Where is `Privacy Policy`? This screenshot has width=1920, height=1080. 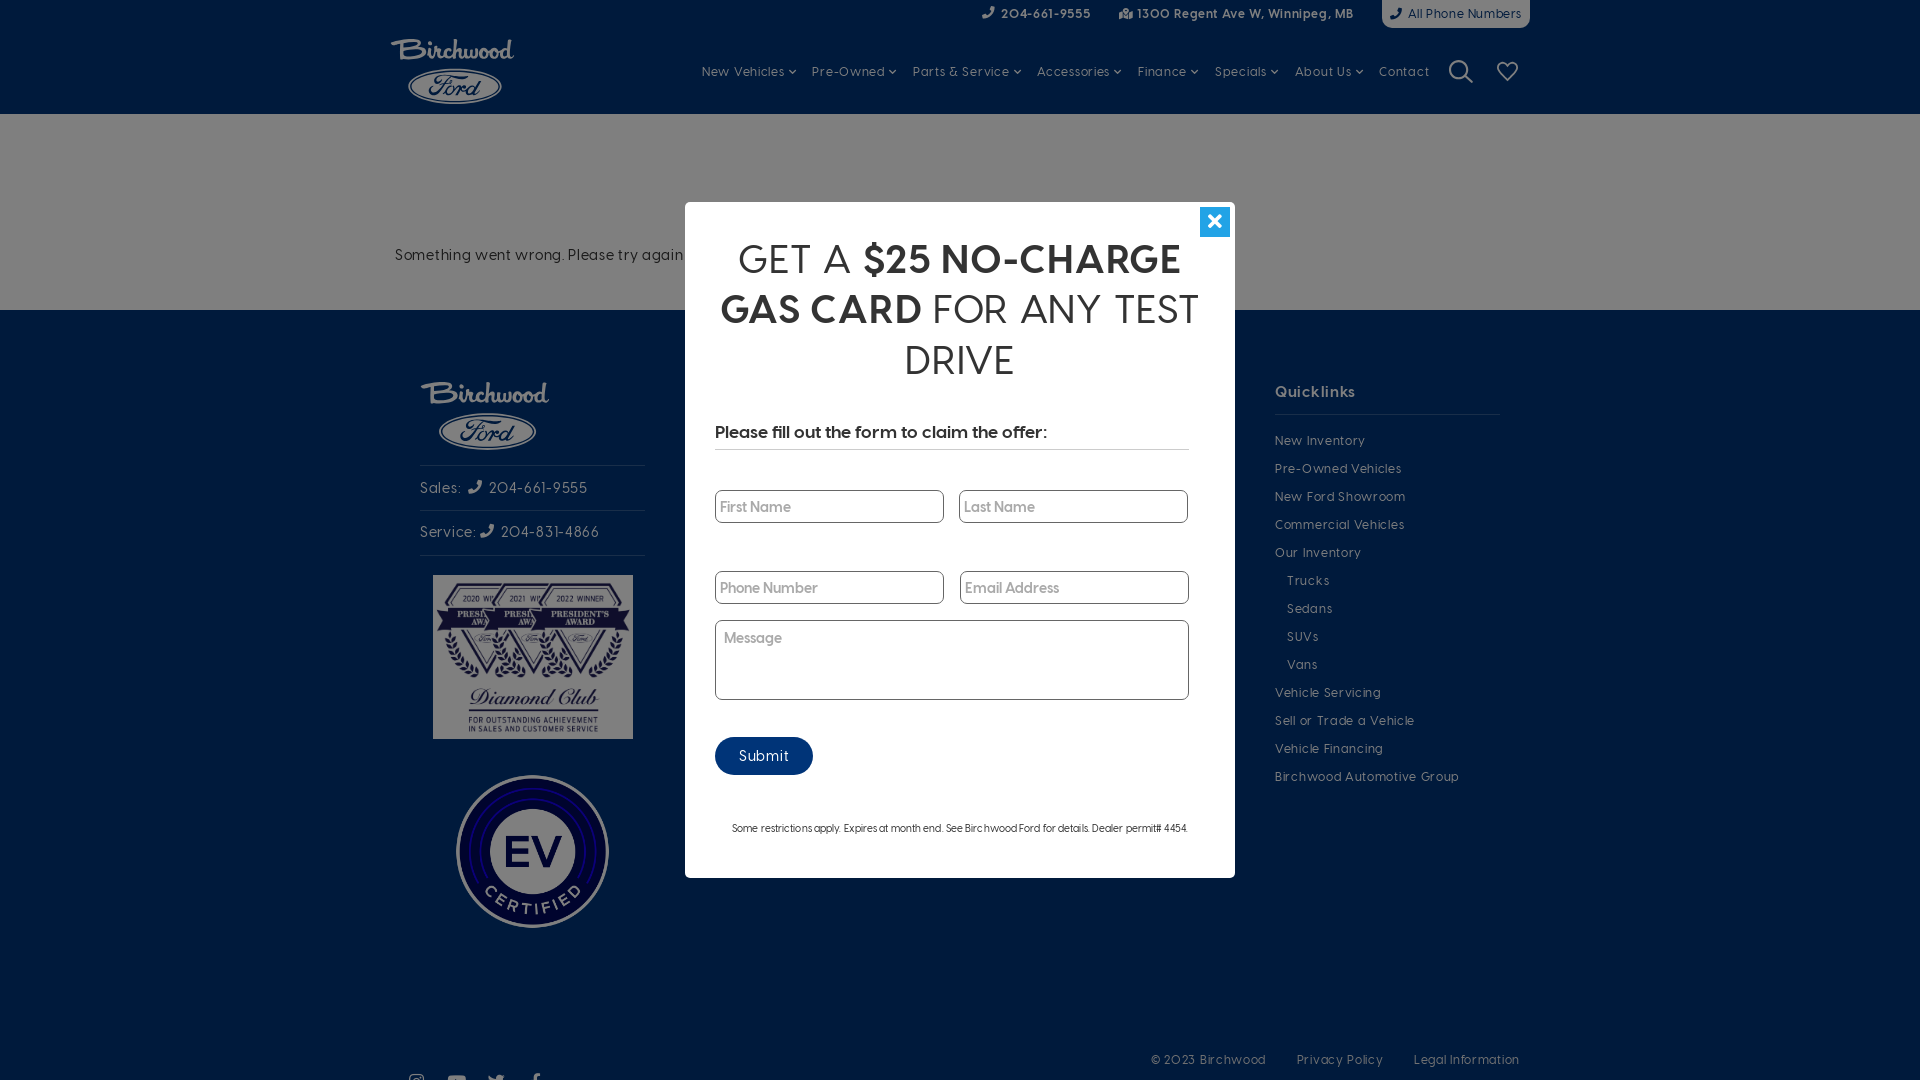 Privacy Policy is located at coordinates (1340, 1059).